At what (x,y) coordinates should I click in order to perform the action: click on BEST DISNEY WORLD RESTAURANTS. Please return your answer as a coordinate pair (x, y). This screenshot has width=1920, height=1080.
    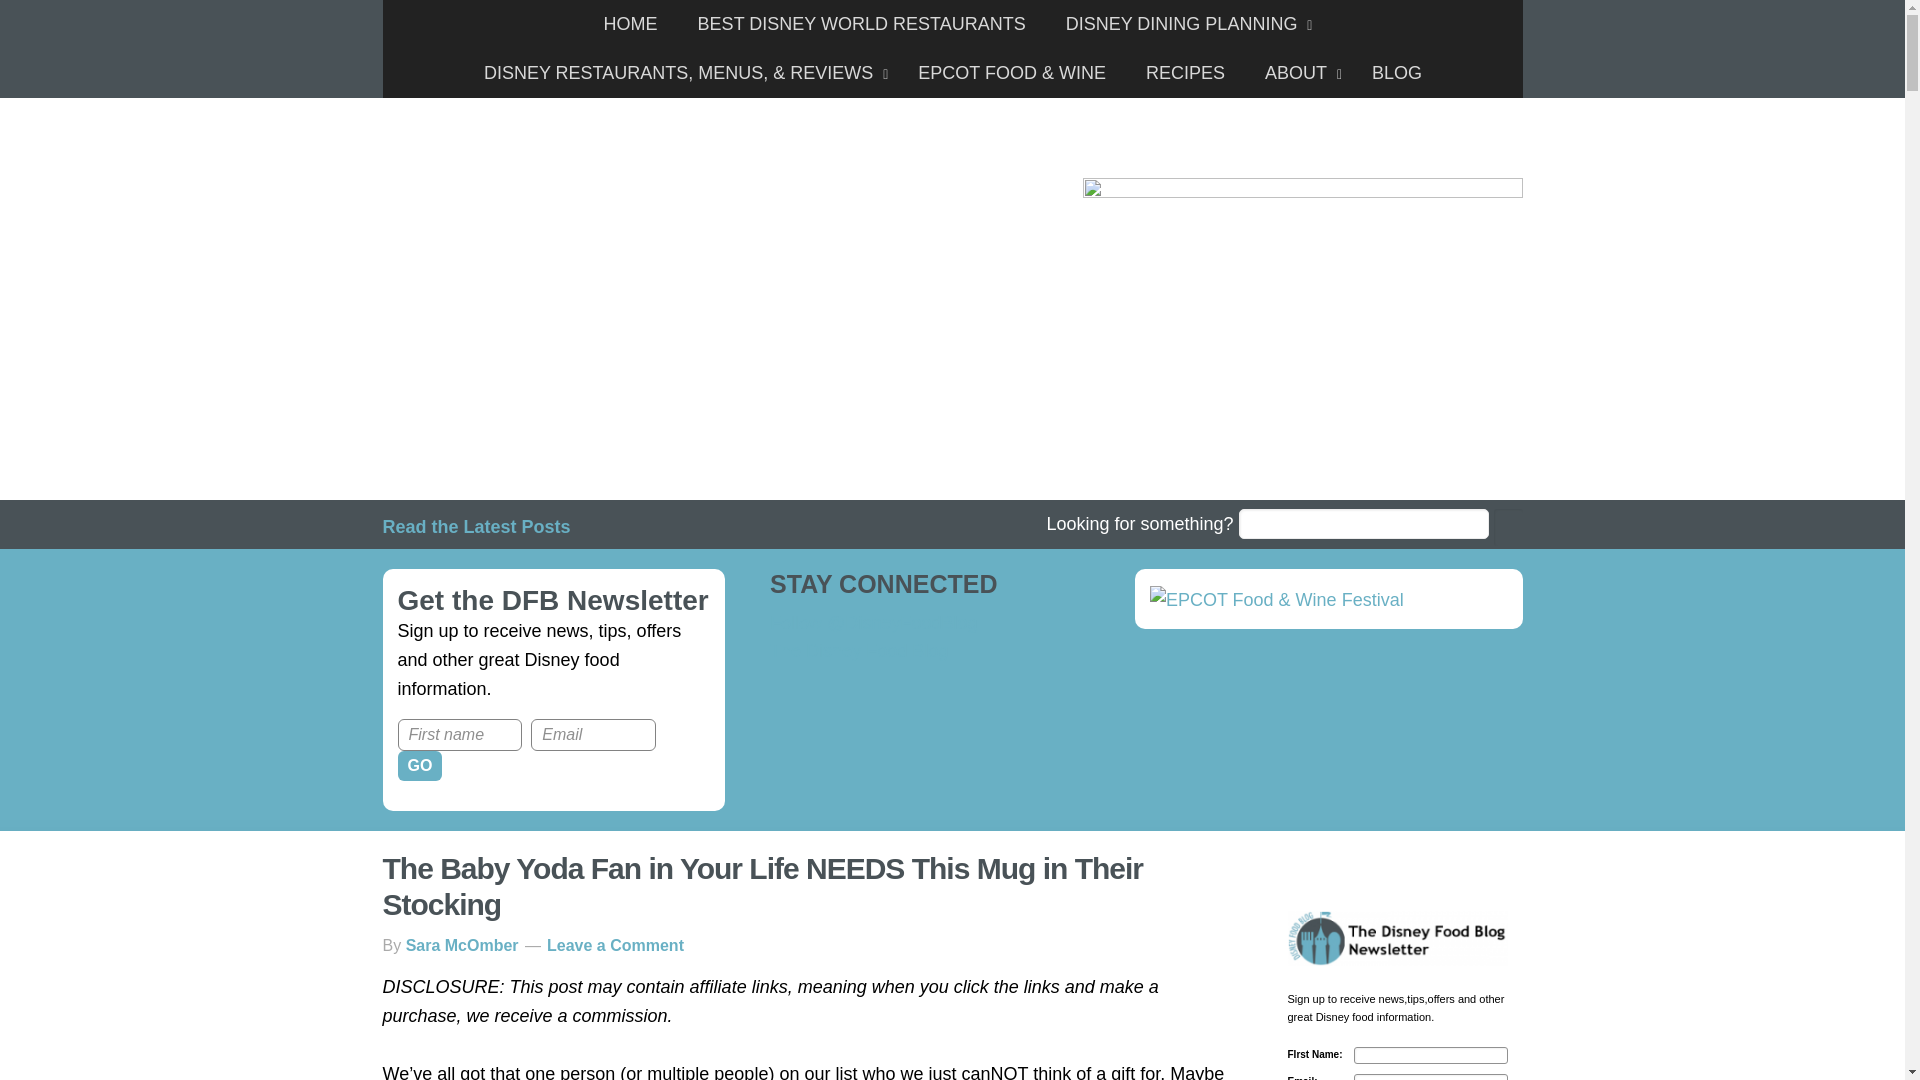
    Looking at the image, I should click on (862, 24).